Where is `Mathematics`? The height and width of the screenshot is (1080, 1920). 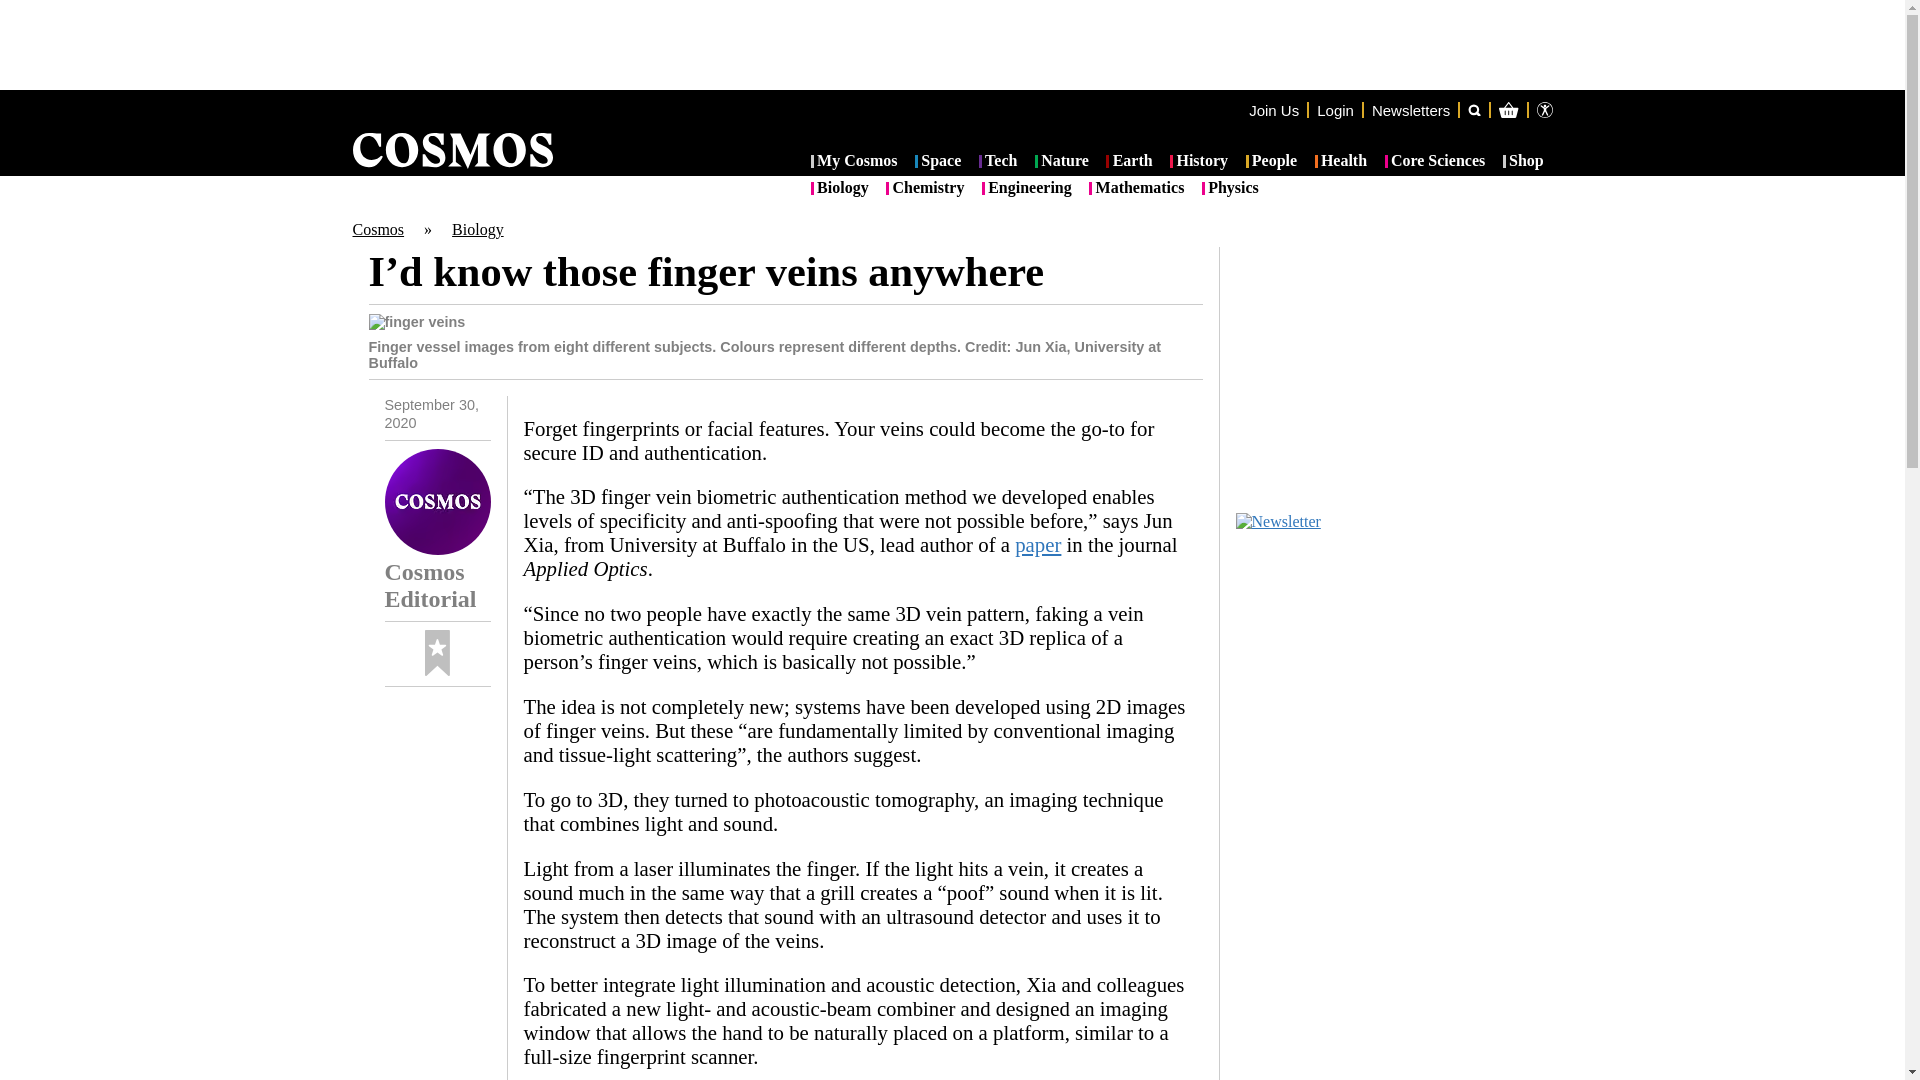 Mathematics is located at coordinates (1136, 188).